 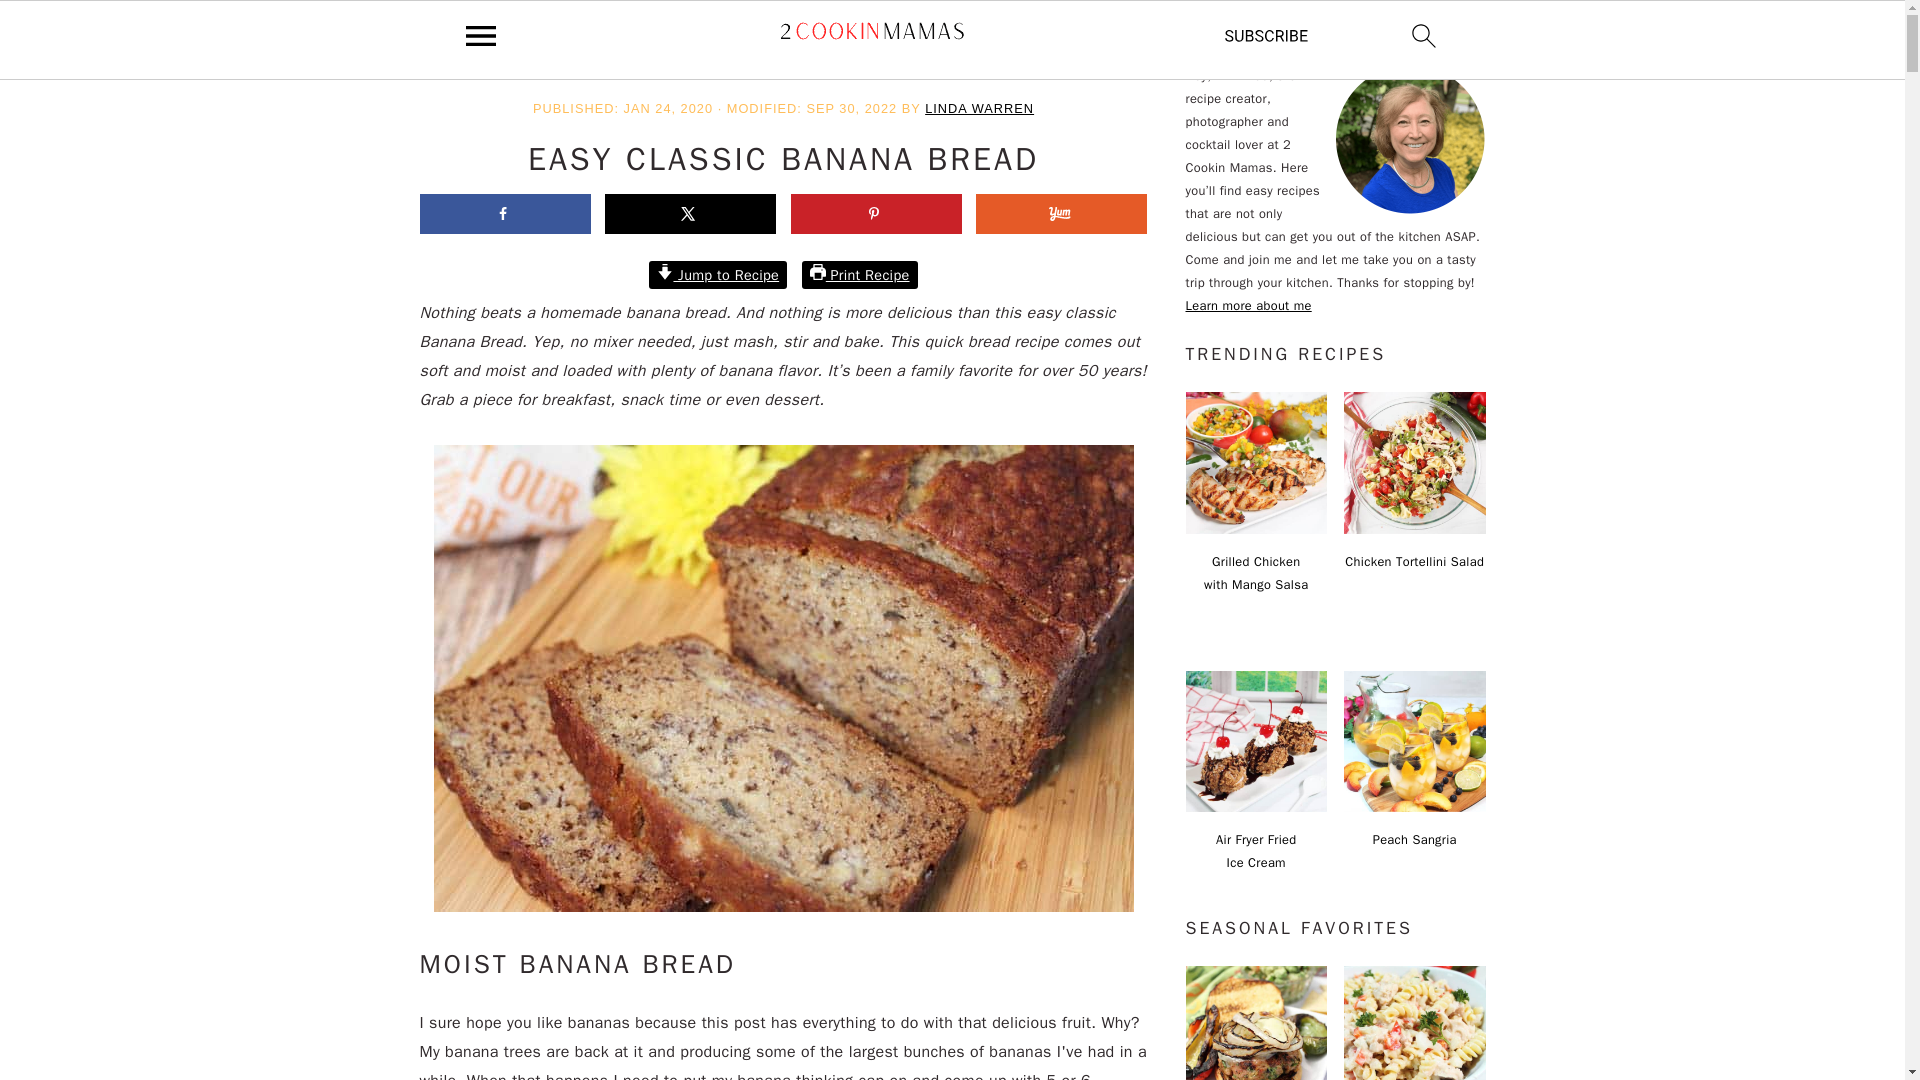 What do you see at coordinates (481, 35) in the screenshot?
I see `menu icon` at bounding box center [481, 35].